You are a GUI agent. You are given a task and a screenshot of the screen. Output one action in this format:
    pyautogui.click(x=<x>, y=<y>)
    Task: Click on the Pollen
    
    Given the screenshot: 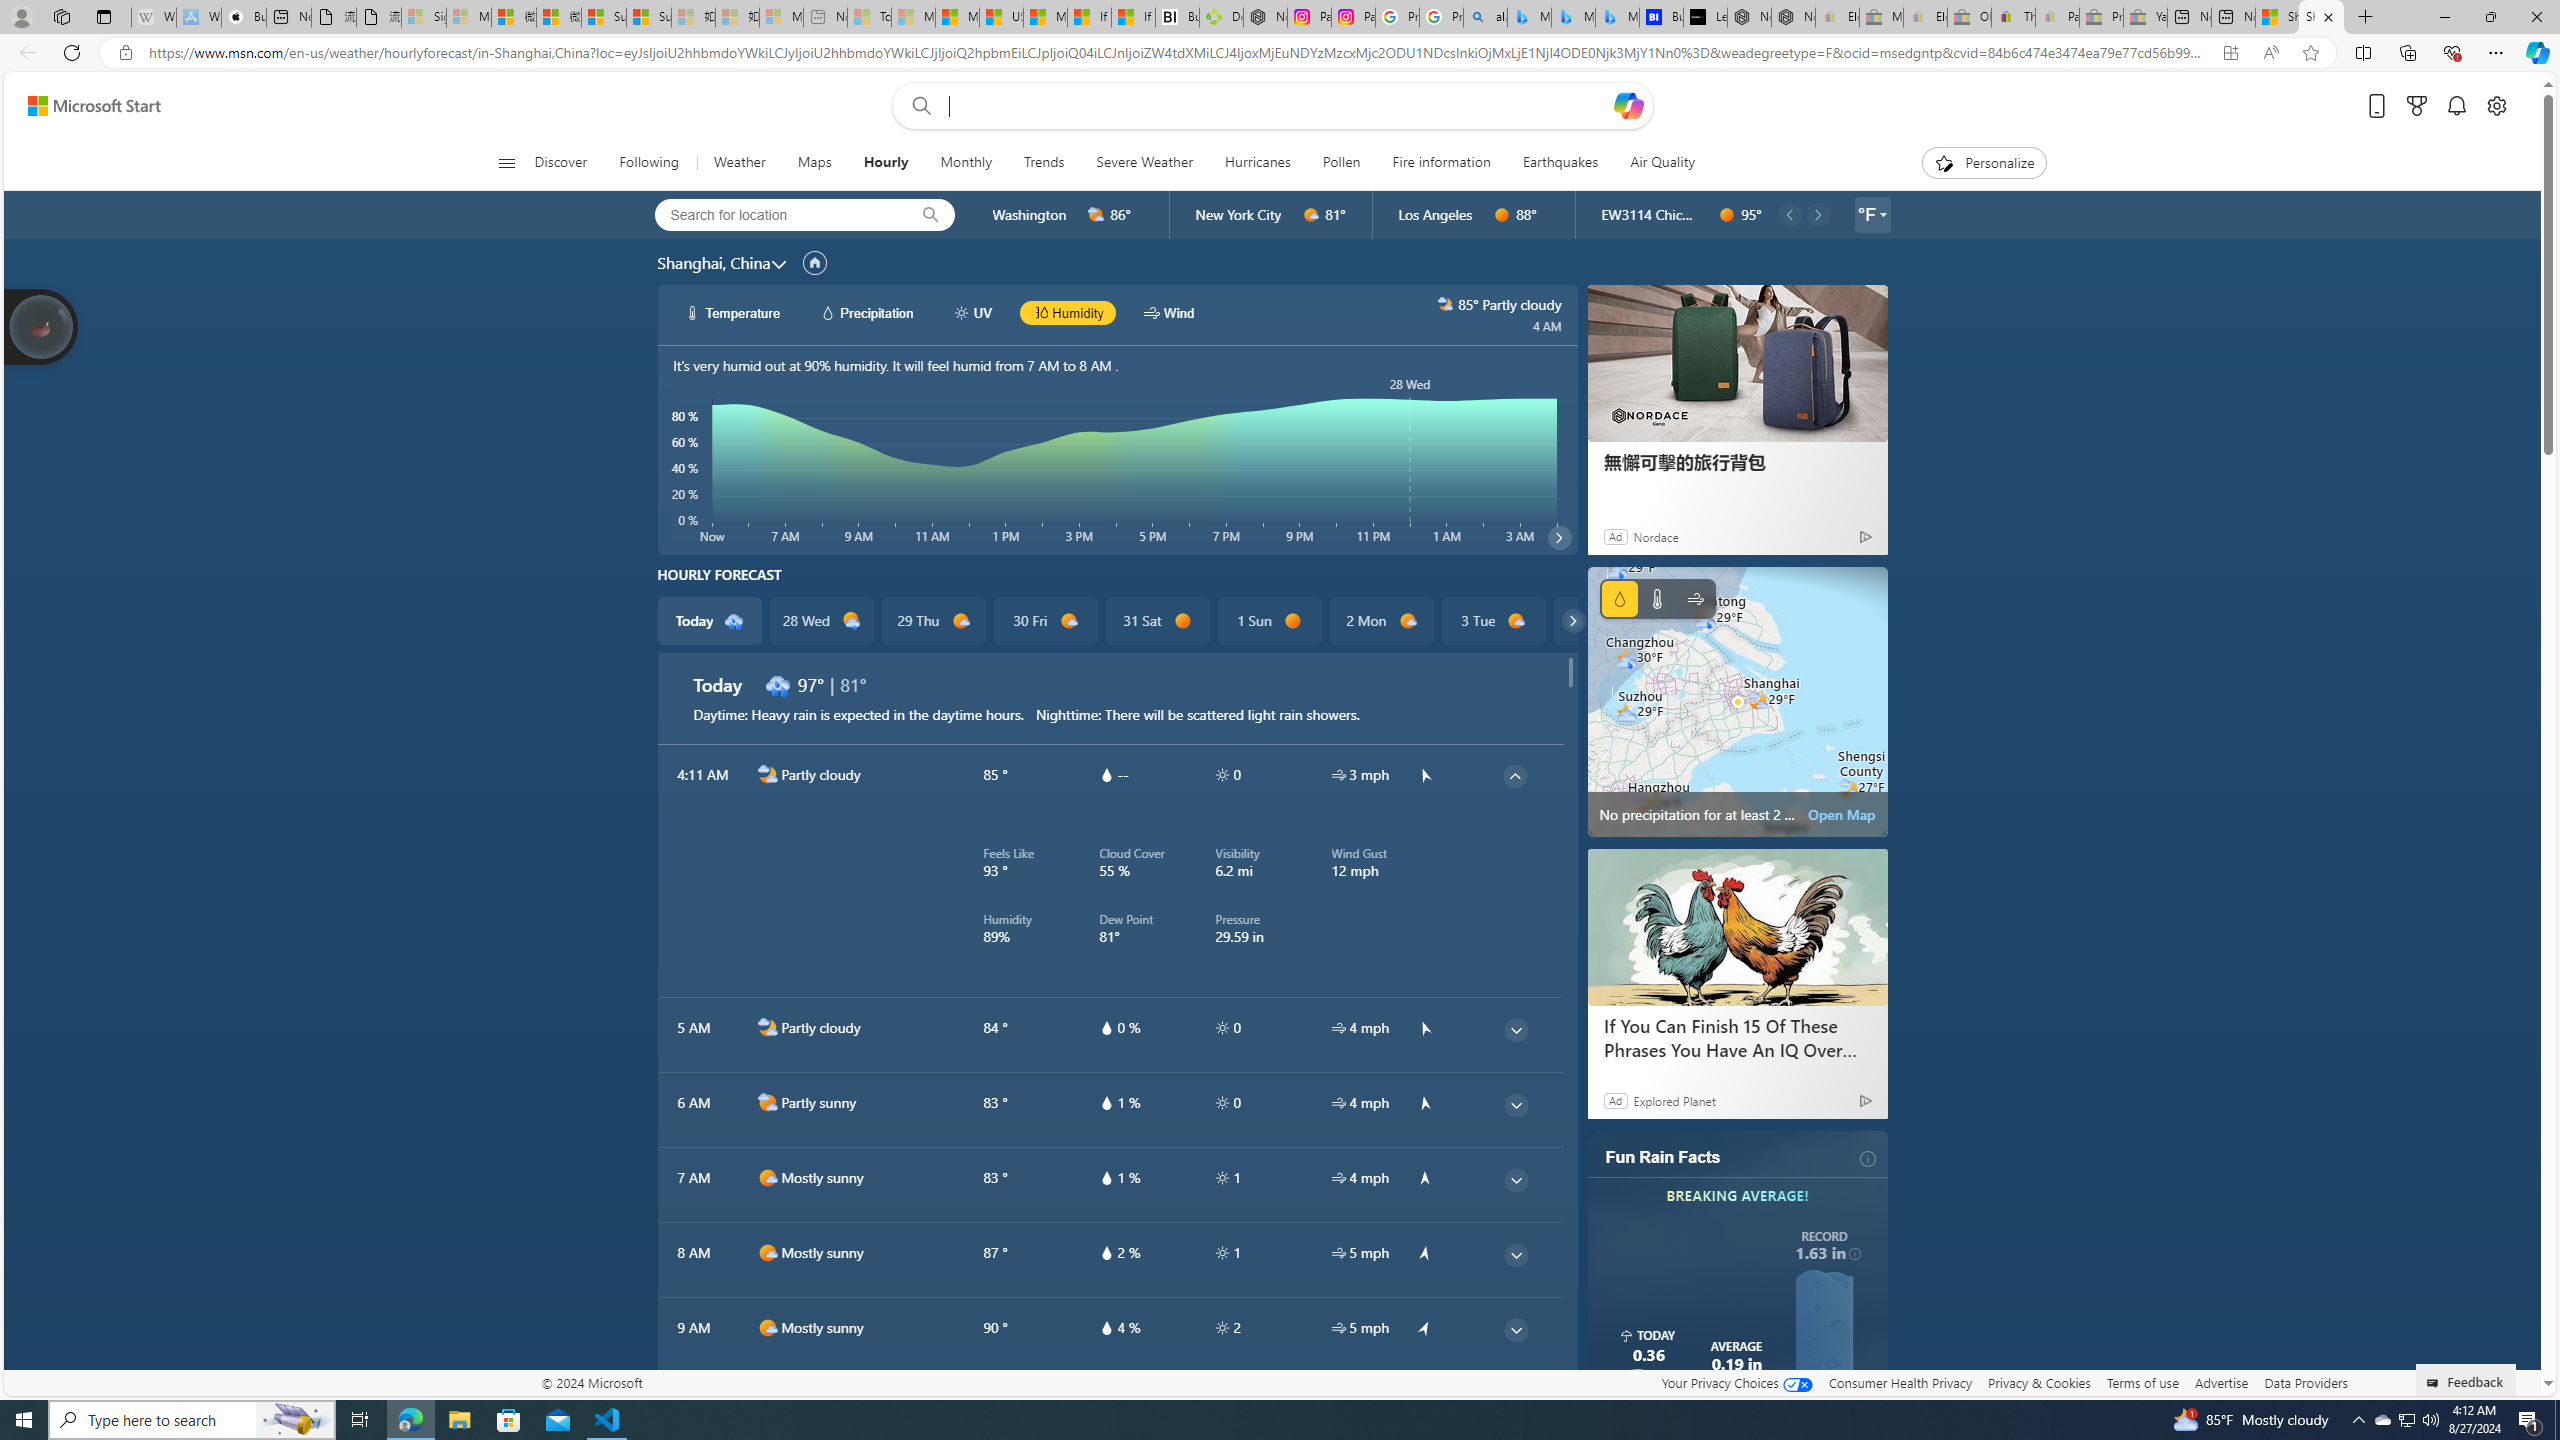 What is the action you would take?
    pyautogui.click(x=1341, y=163)
    